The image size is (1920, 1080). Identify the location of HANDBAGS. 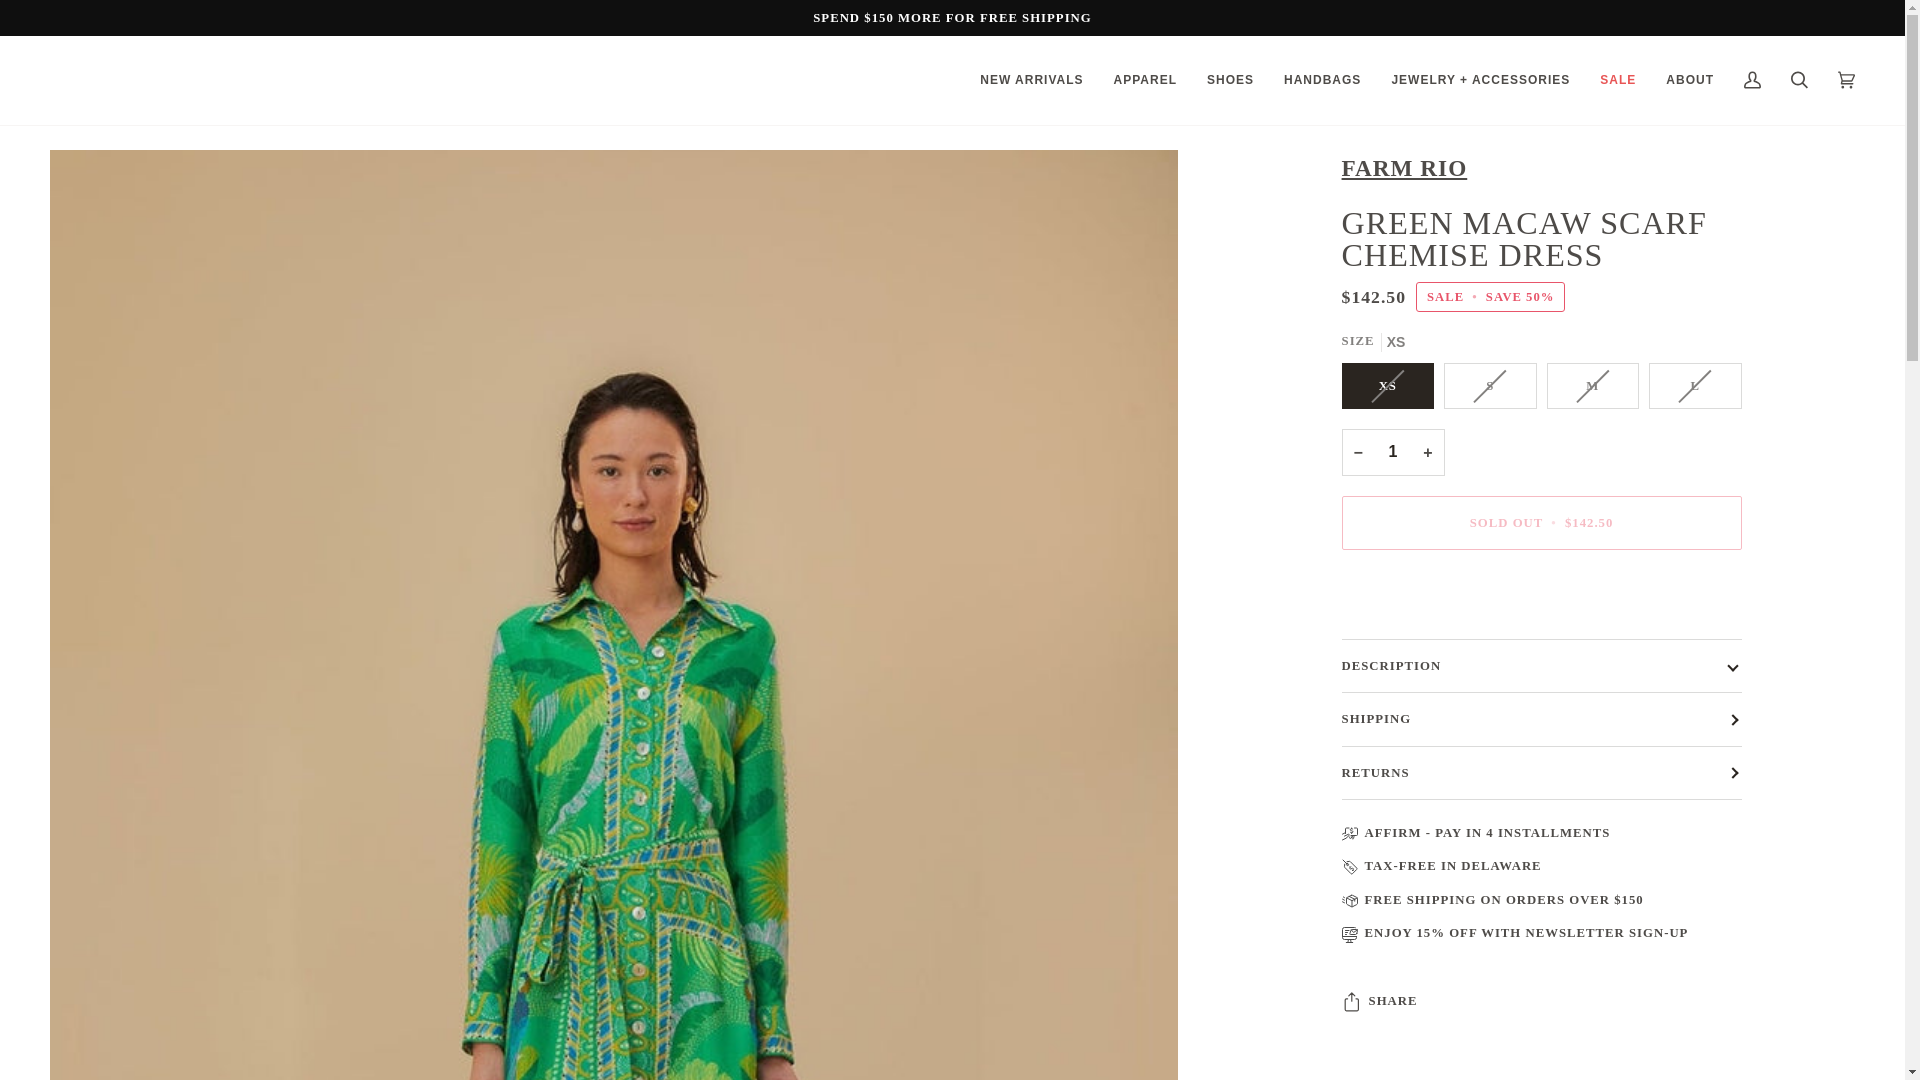
(1322, 80).